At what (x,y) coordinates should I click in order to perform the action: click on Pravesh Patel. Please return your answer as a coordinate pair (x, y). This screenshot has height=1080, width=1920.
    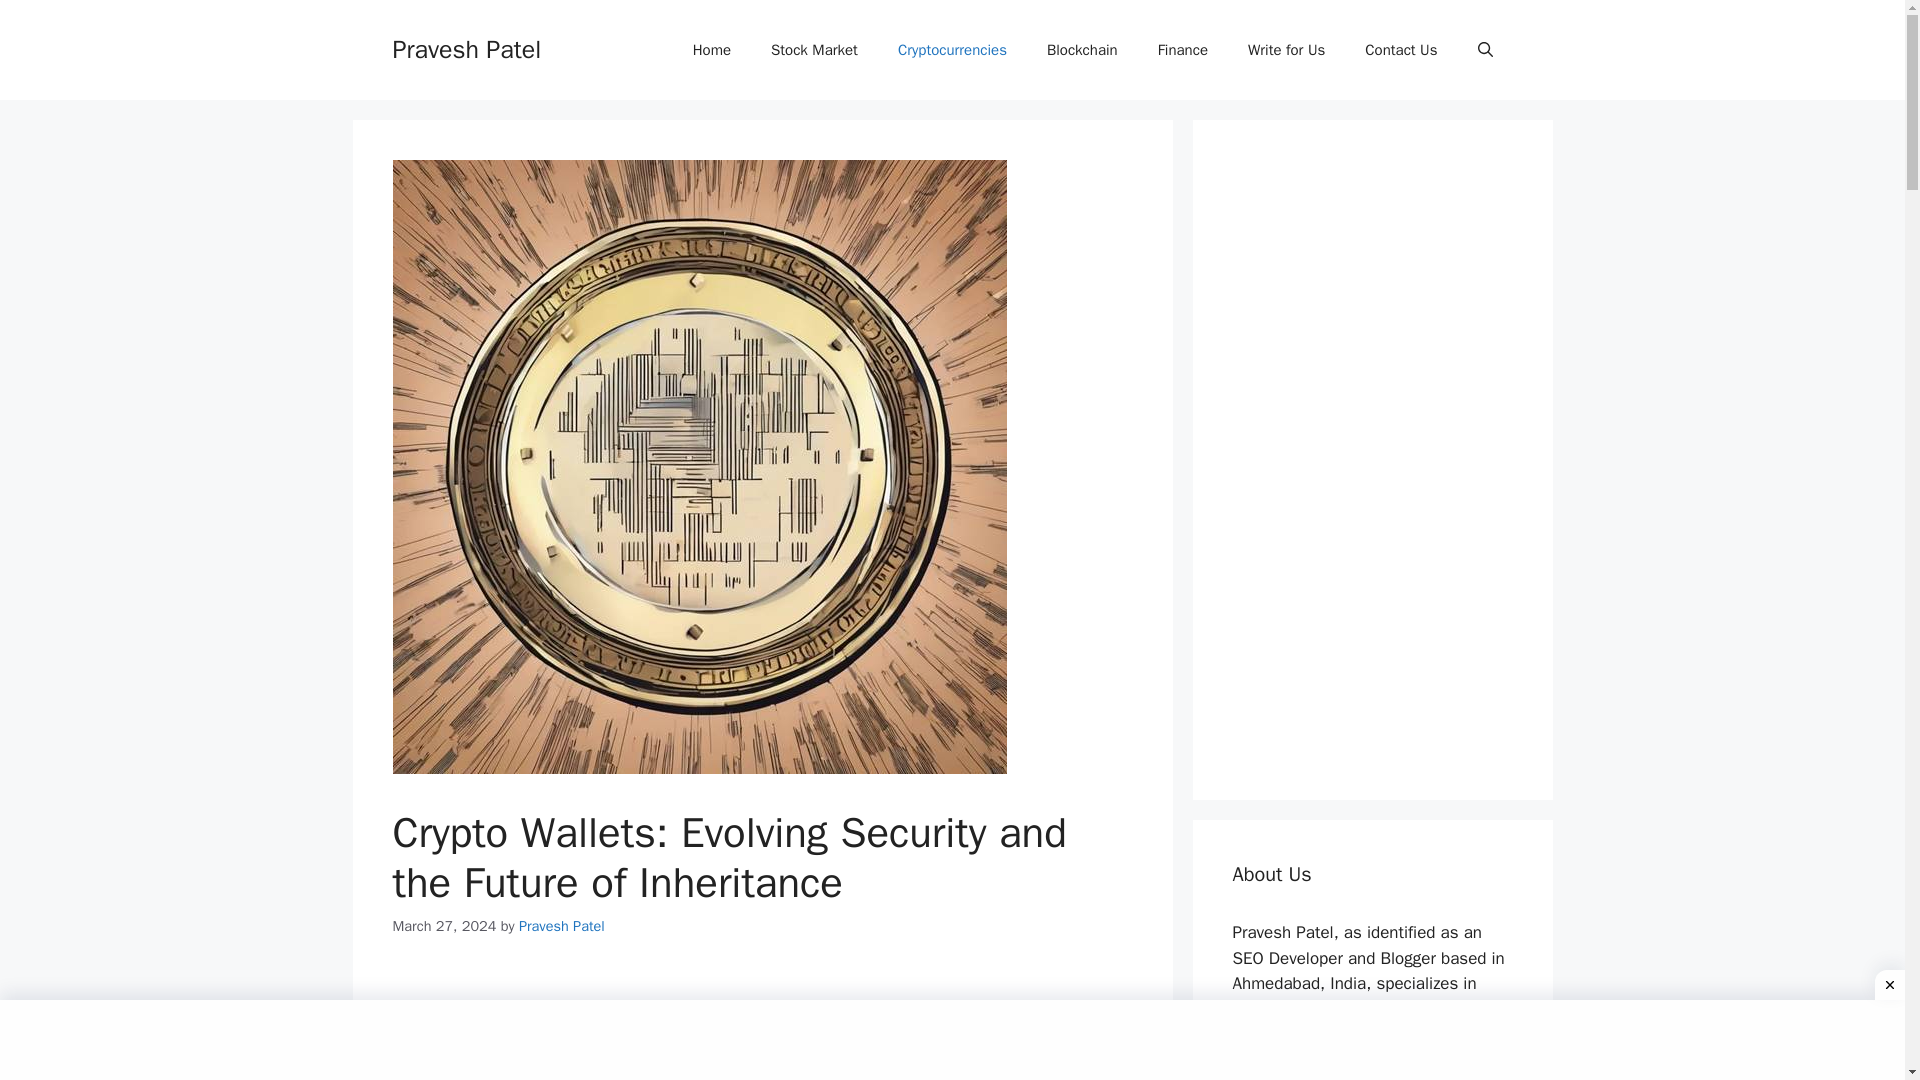
    Looking at the image, I should click on (466, 48).